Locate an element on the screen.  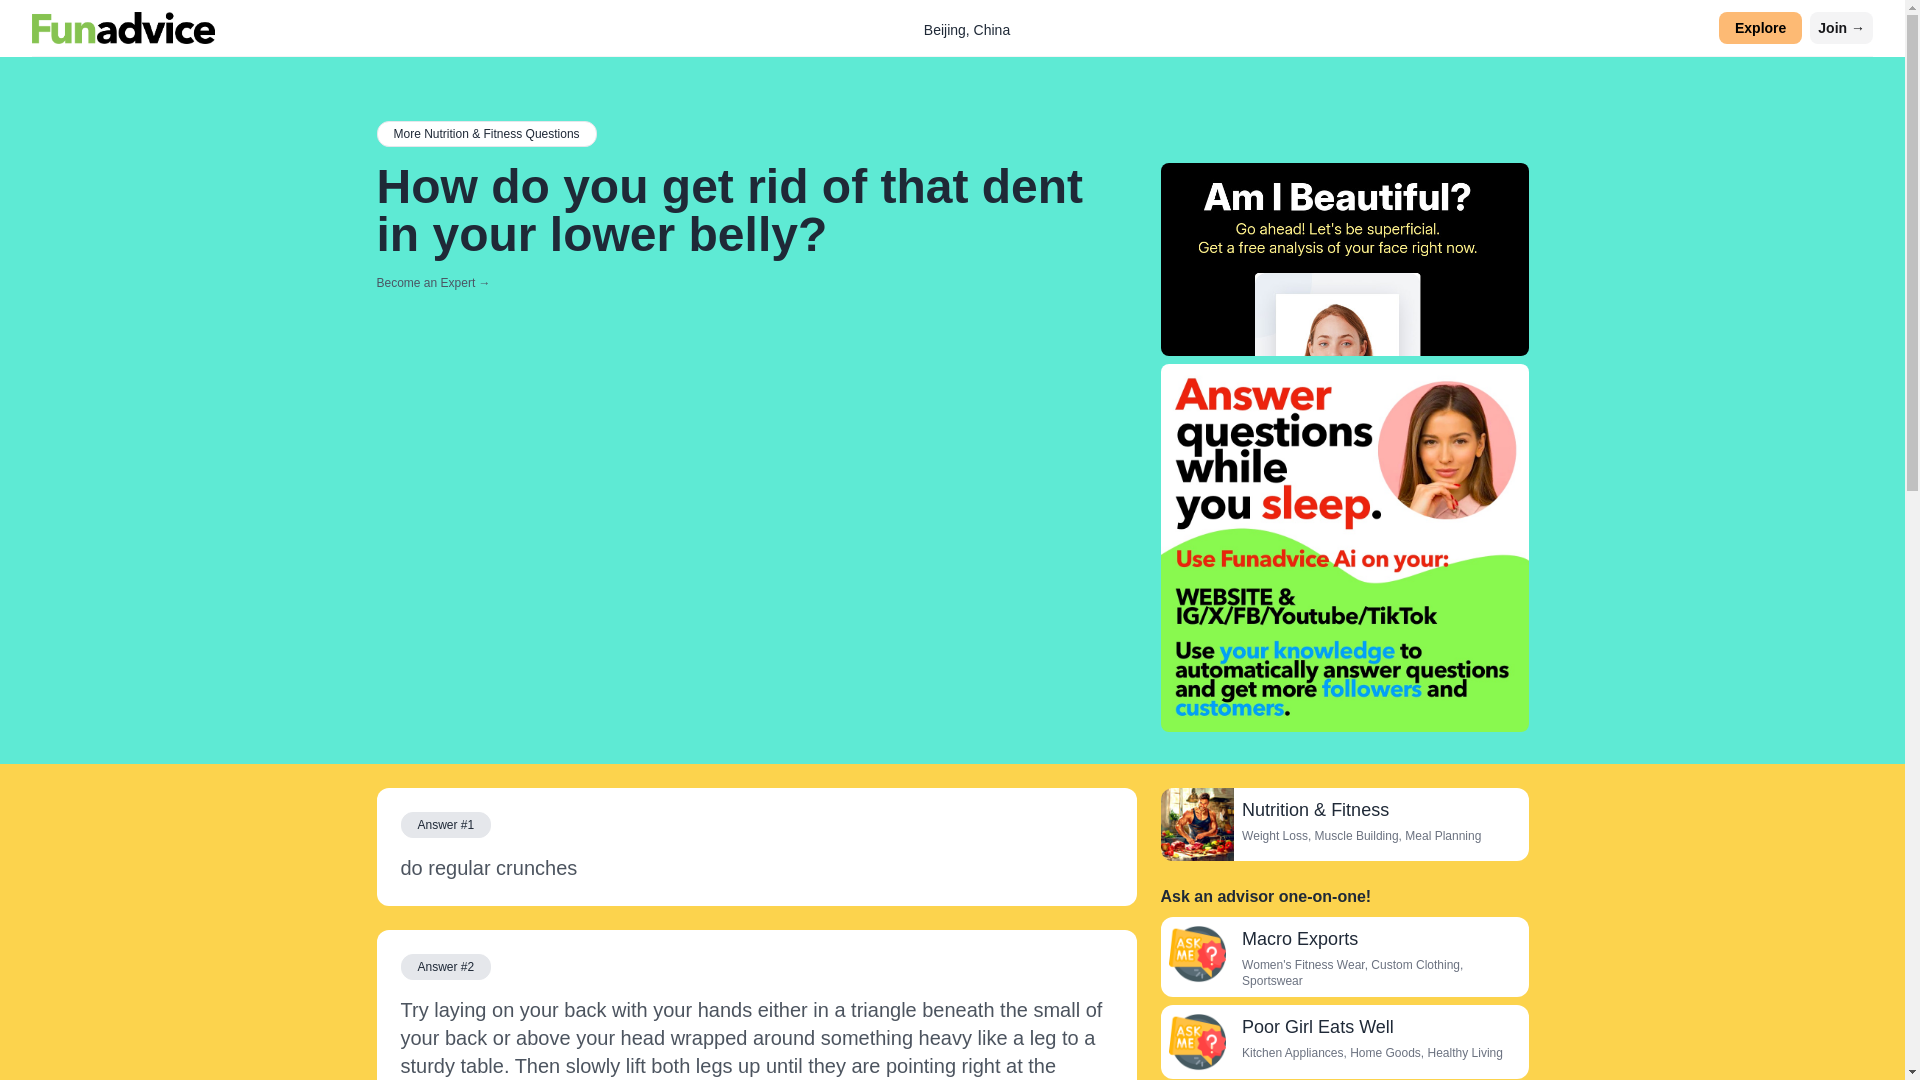
Beijing, China is located at coordinates (966, 29).